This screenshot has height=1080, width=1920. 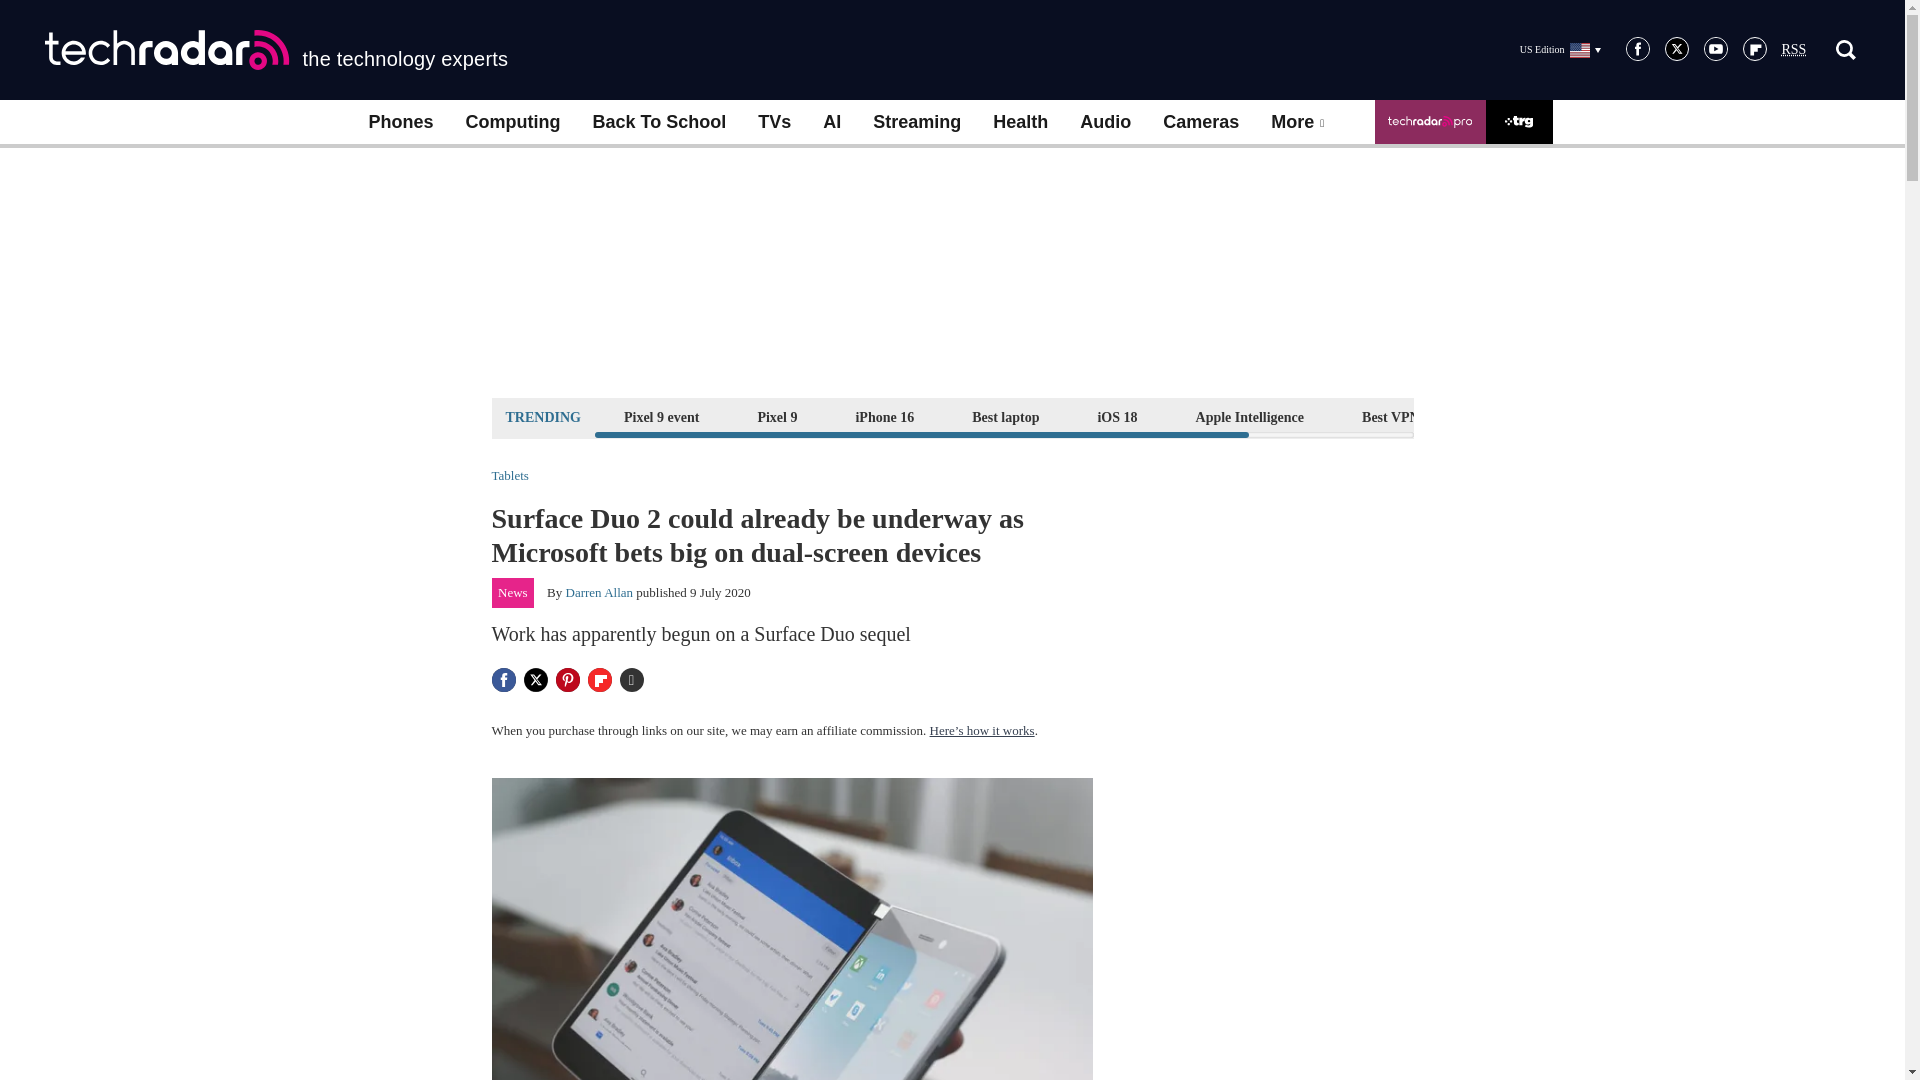 I want to click on AI, so click(x=831, y=122).